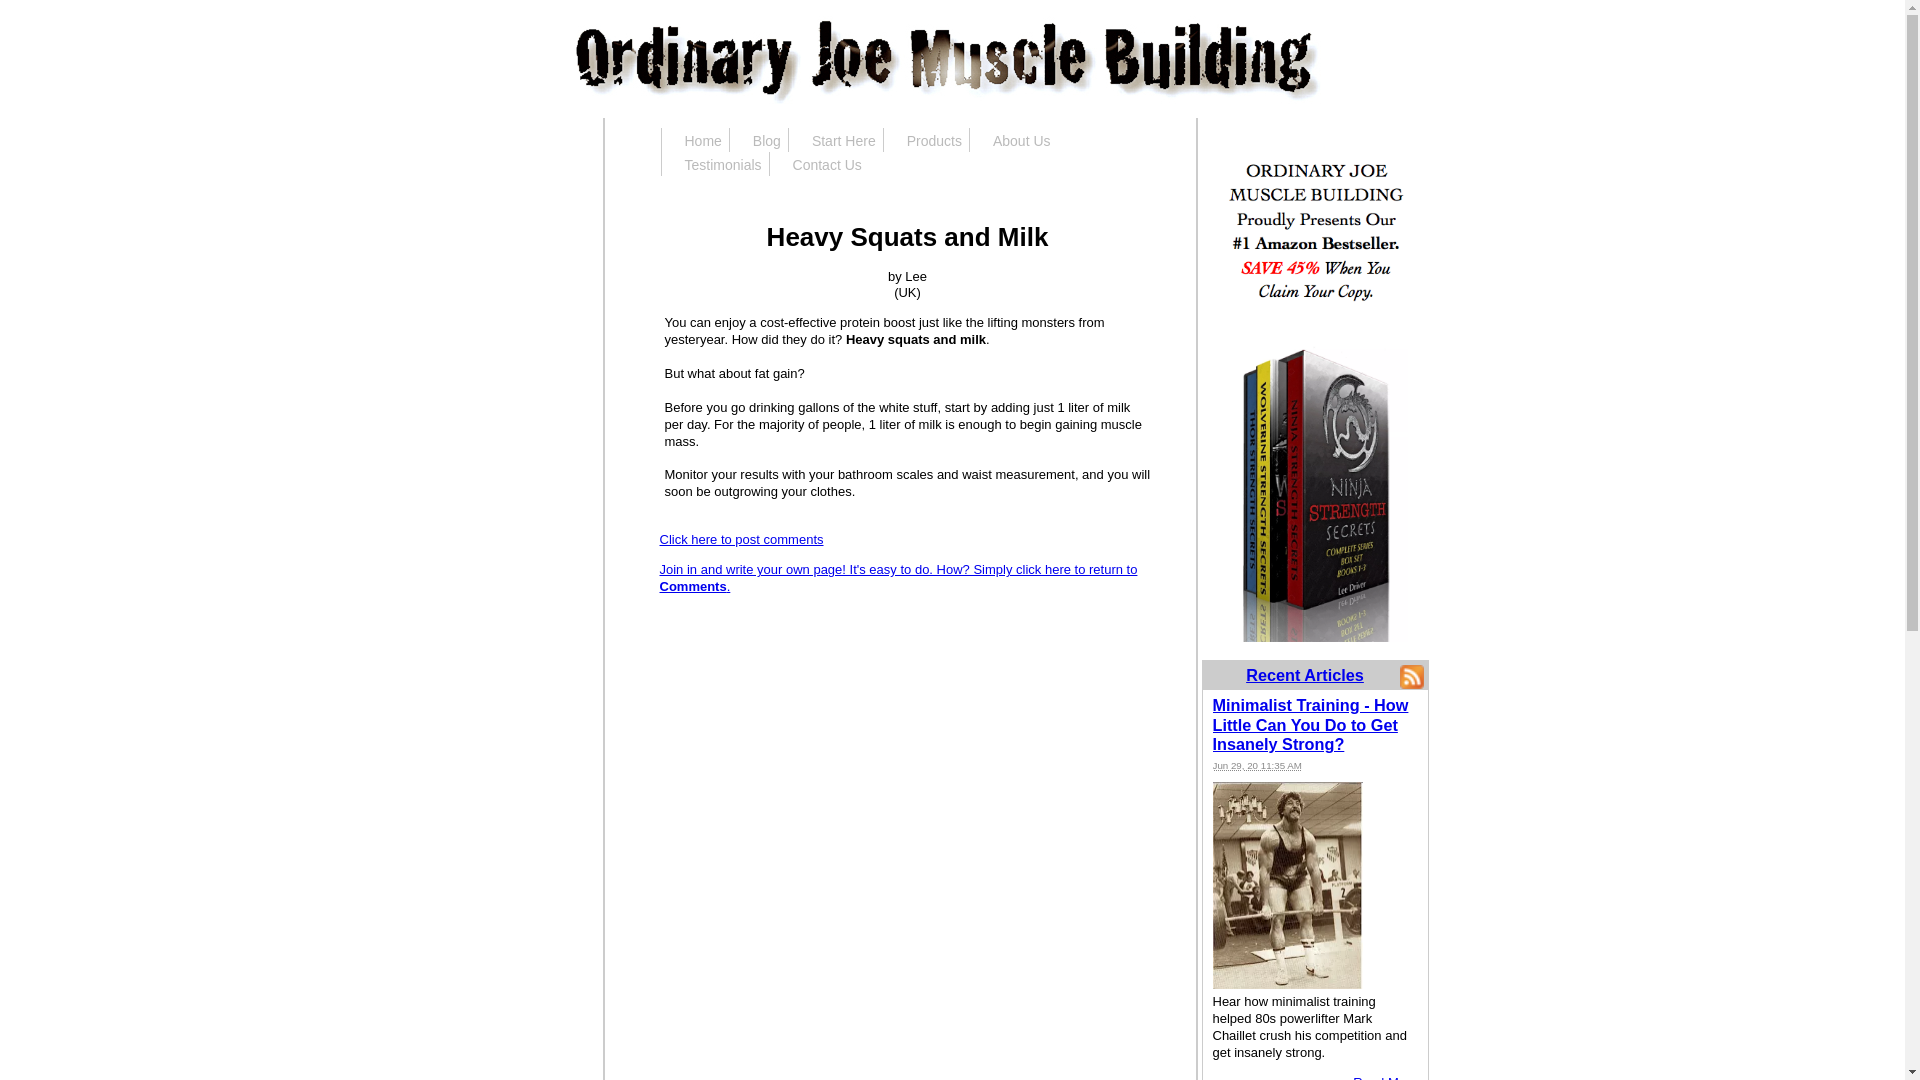 This screenshot has height=1080, width=1920. What do you see at coordinates (1304, 674) in the screenshot?
I see `Recent Articles` at bounding box center [1304, 674].